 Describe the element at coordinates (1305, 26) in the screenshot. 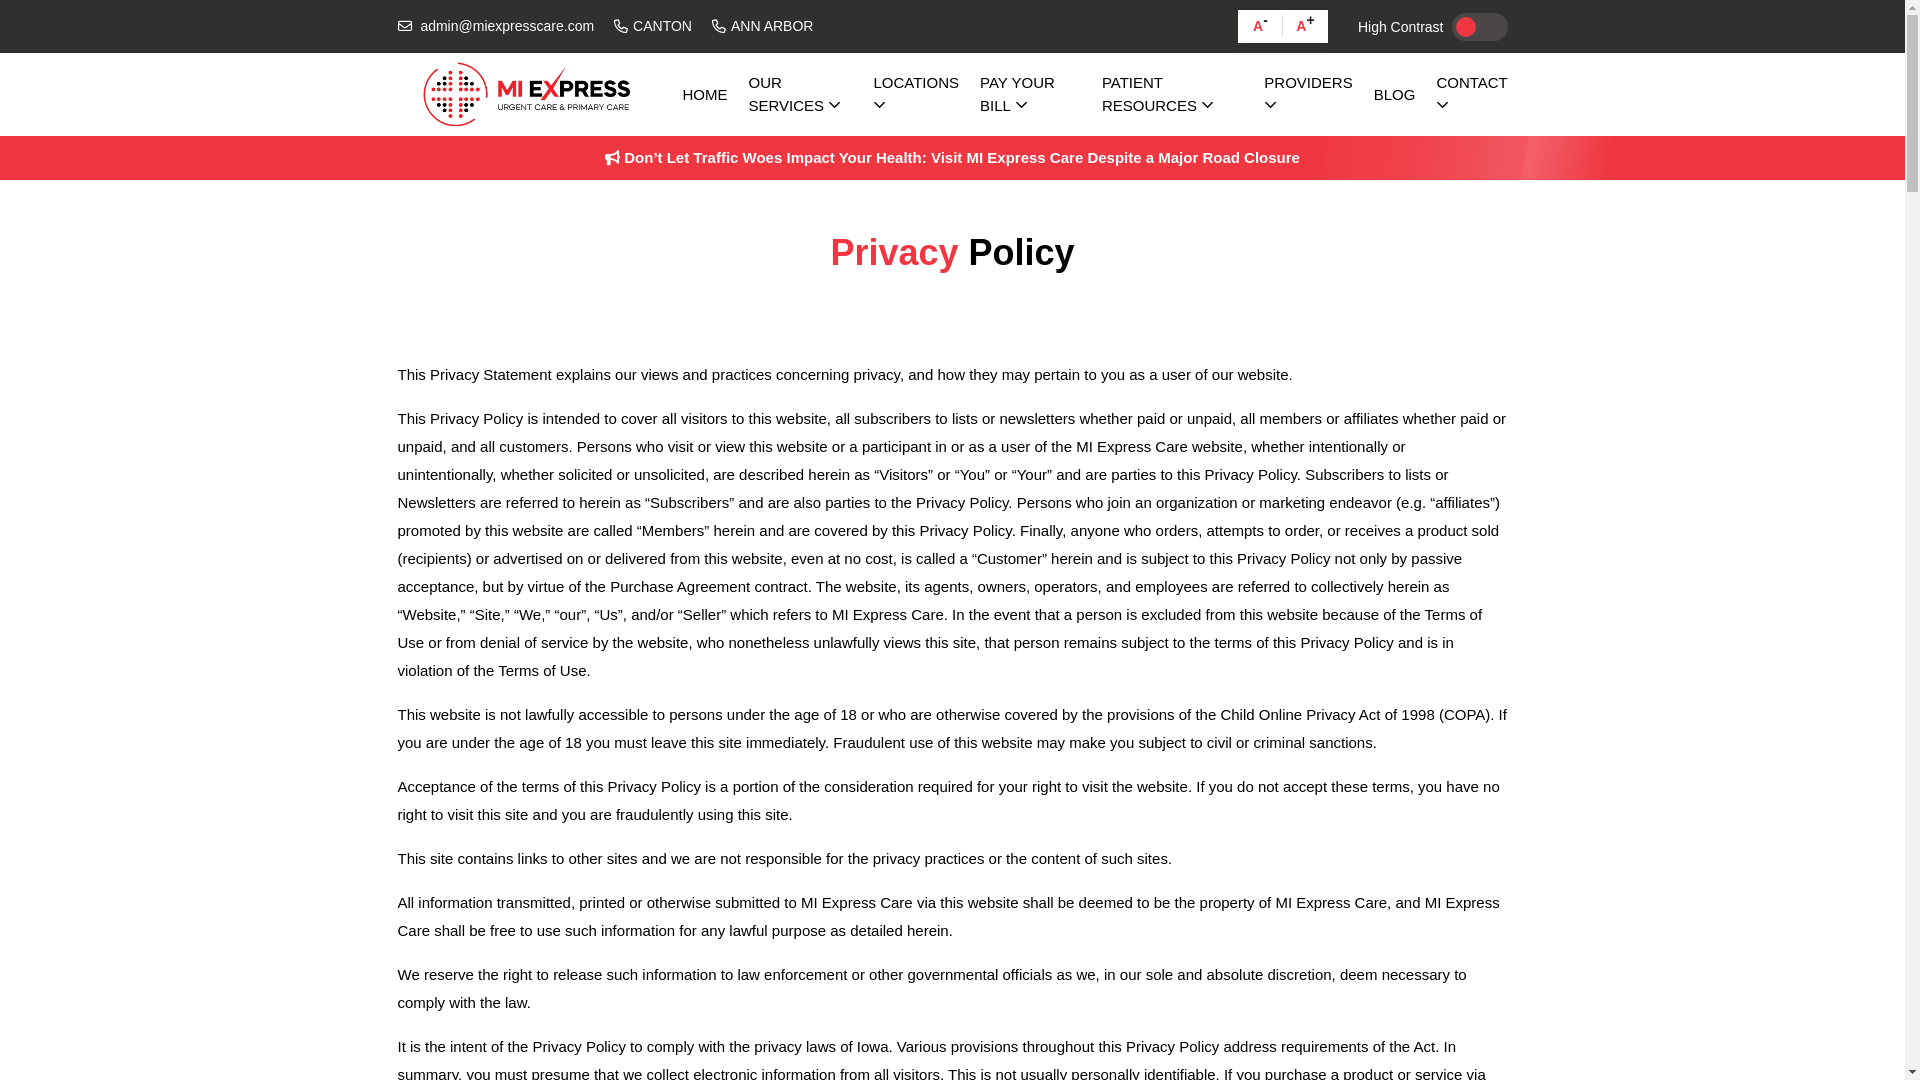

I see `Increase Font Size` at that location.